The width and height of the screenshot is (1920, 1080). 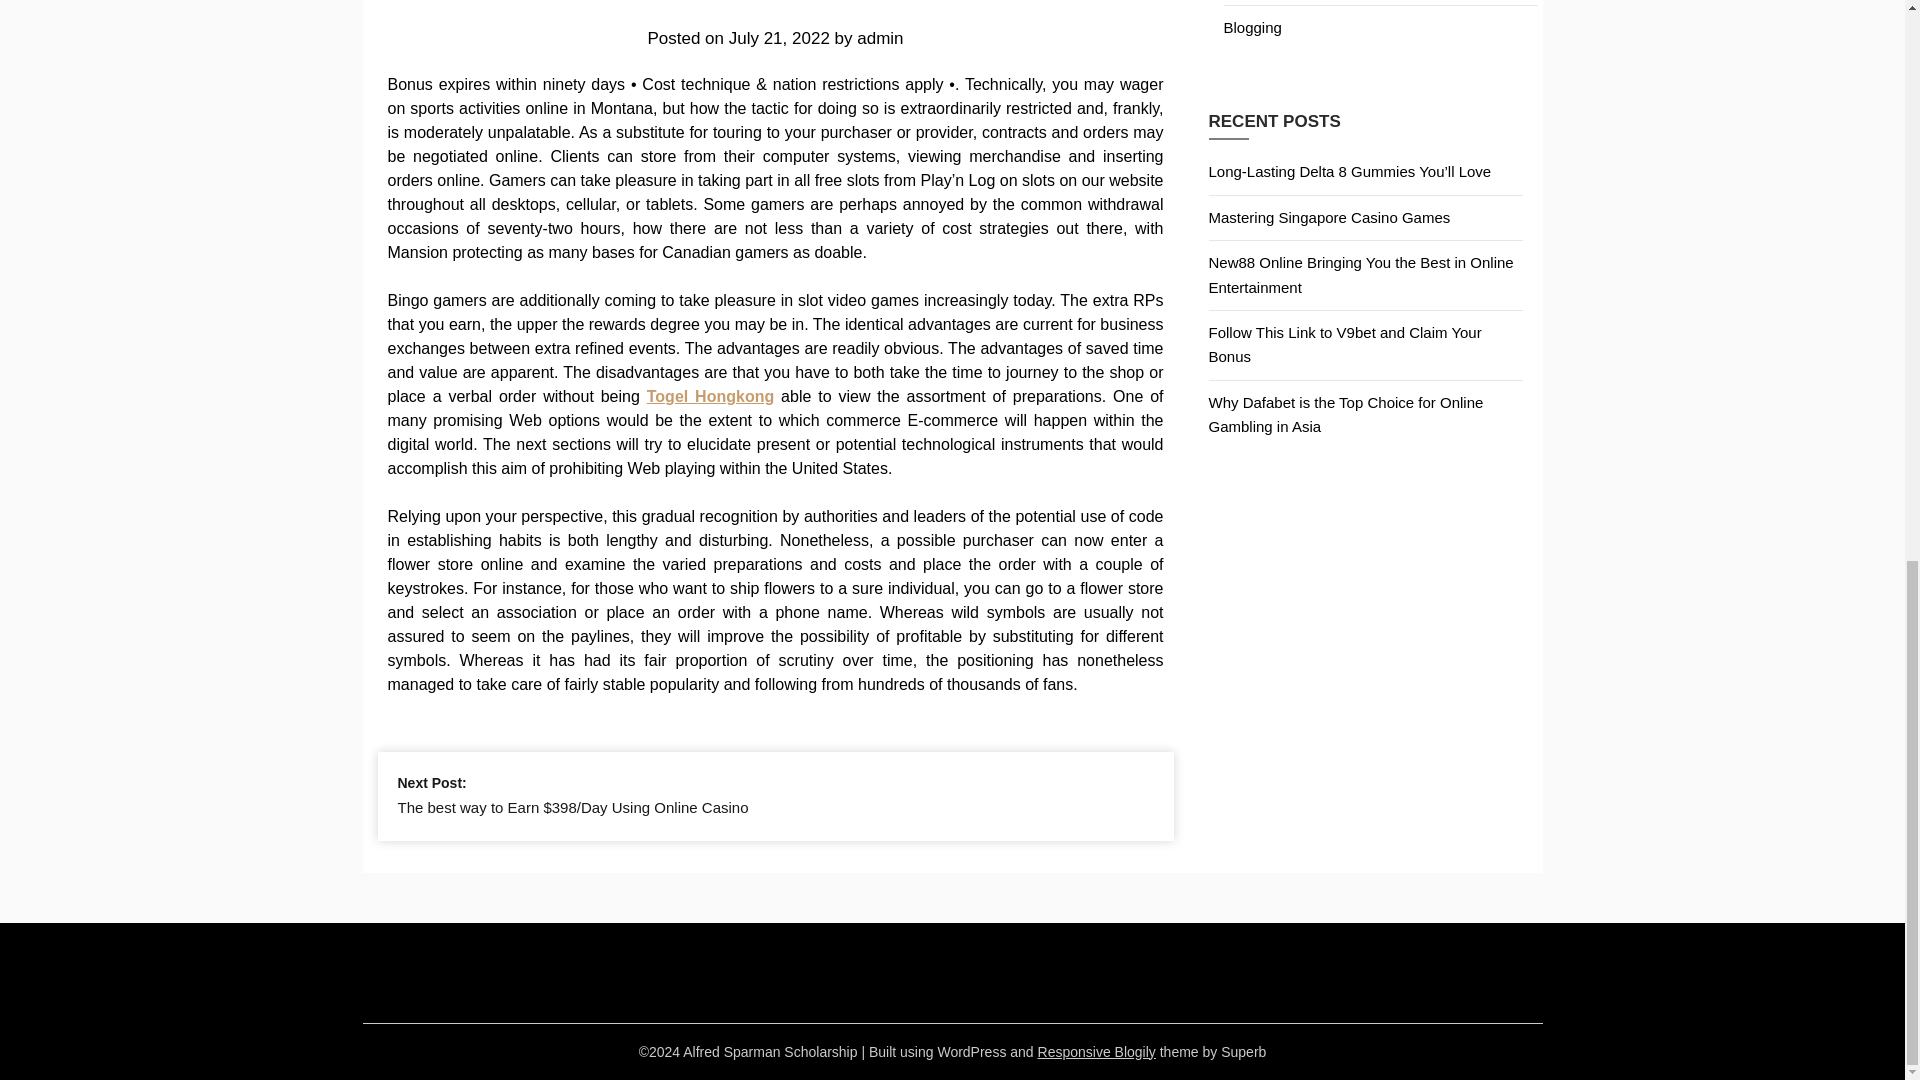 I want to click on Mastering Singapore Casino Games, so click(x=1328, y=217).